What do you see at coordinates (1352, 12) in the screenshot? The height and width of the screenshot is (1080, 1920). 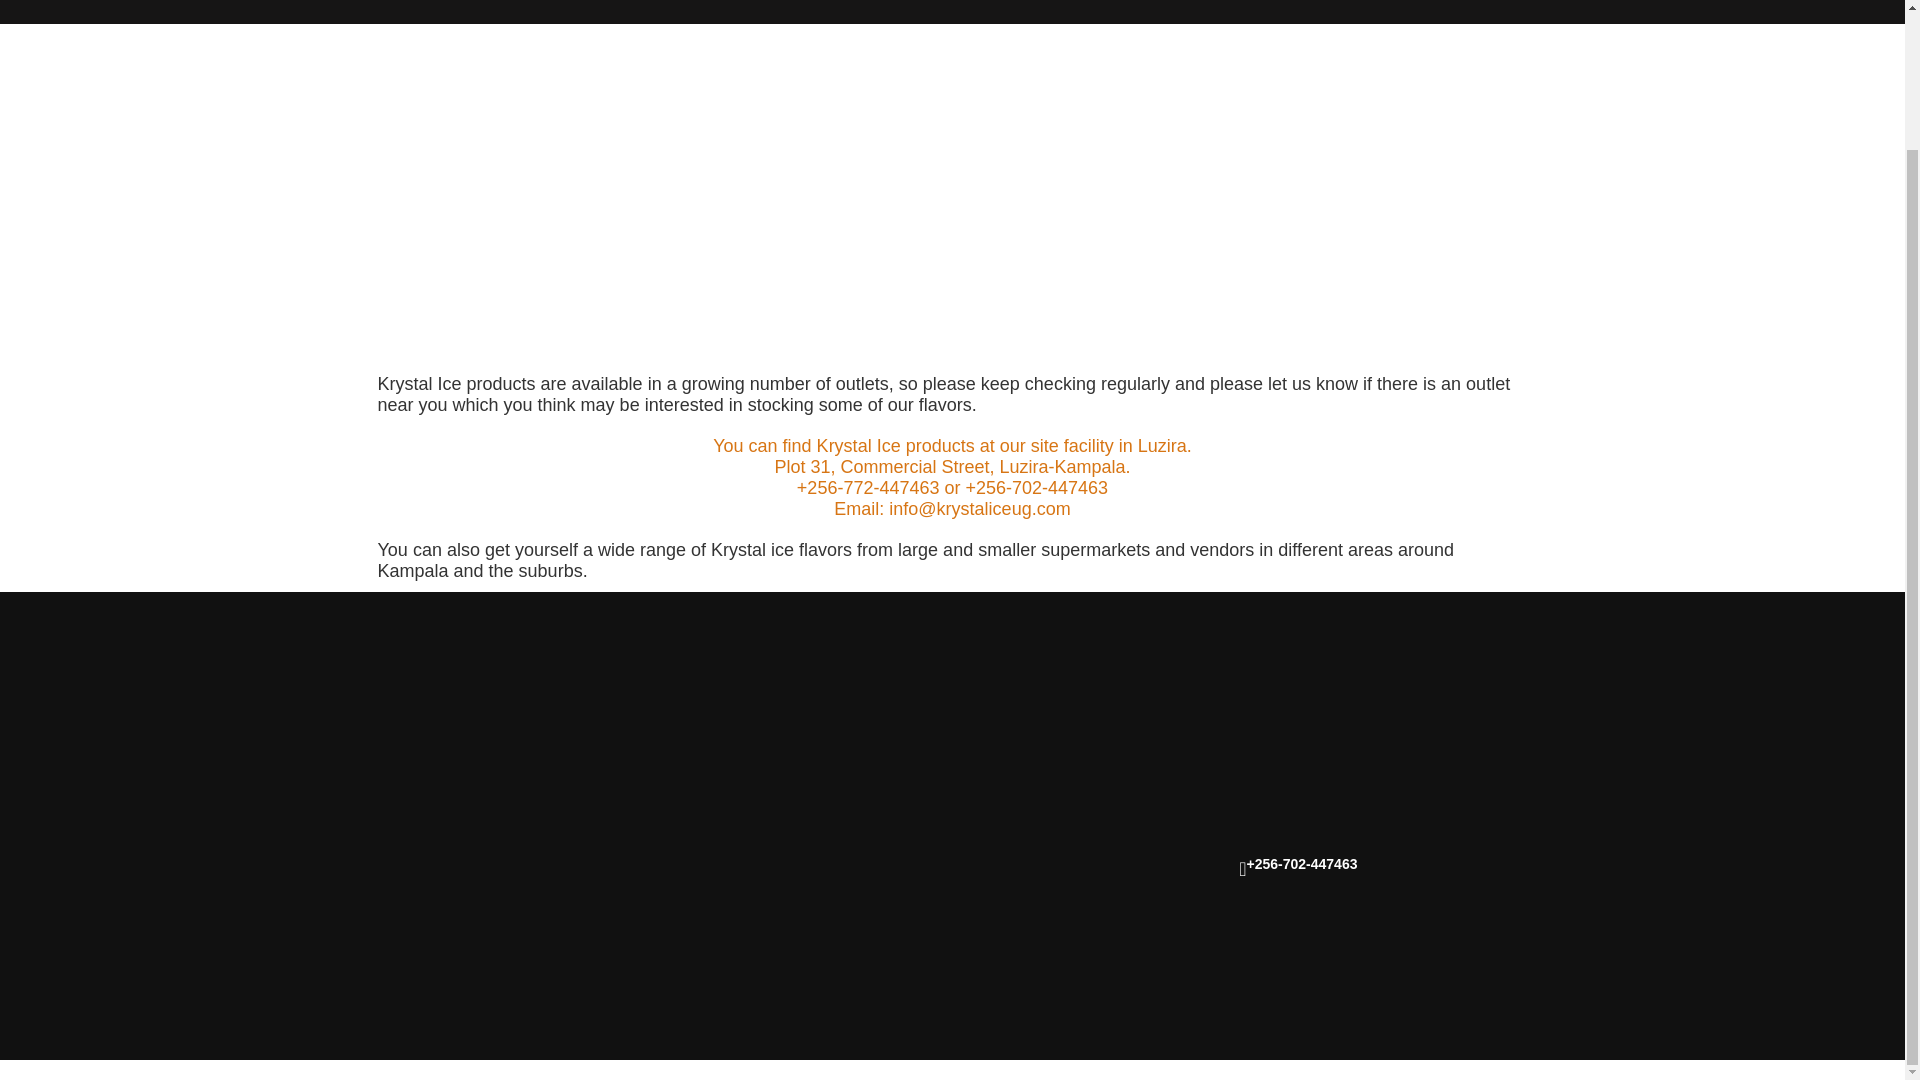 I see `OUR BLOG` at bounding box center [1352, 12].